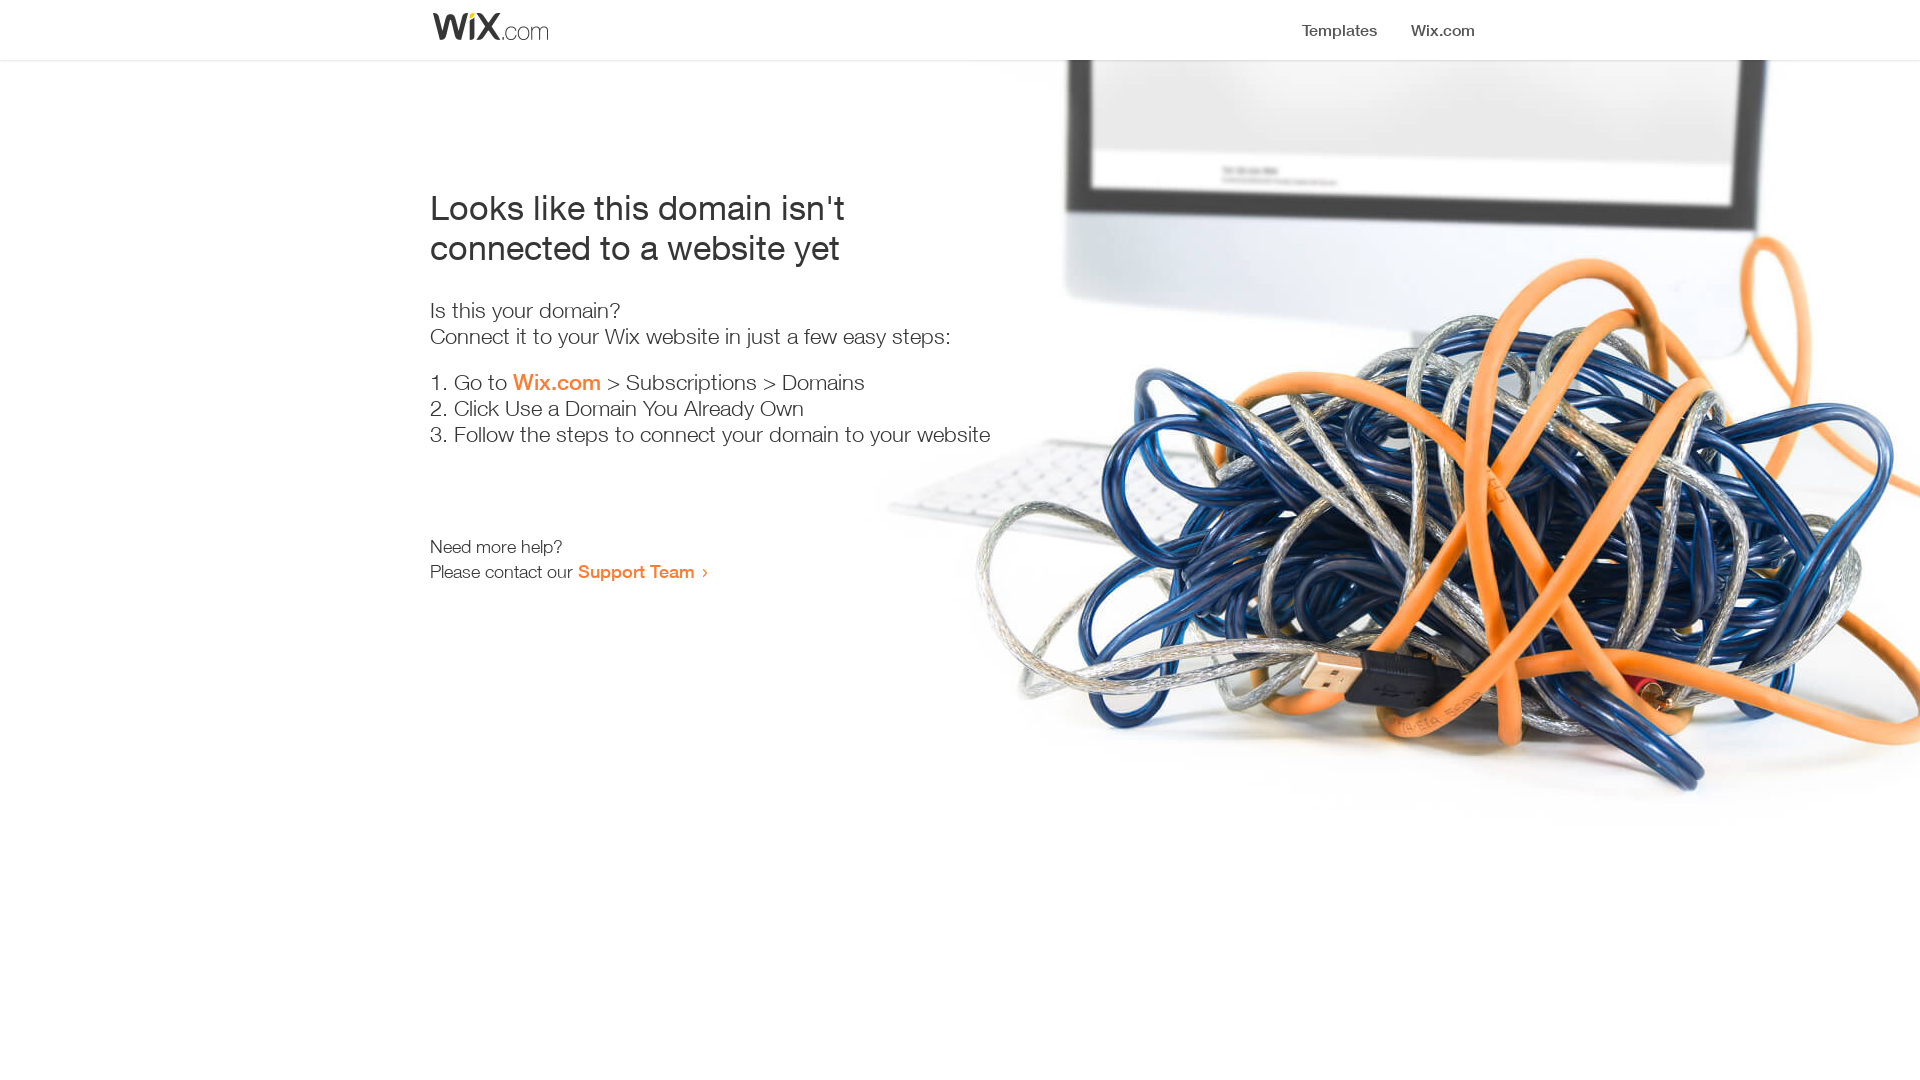  Describe the element at coordinates (636, 571) in the screenshot. I see `Support Team` at that location.